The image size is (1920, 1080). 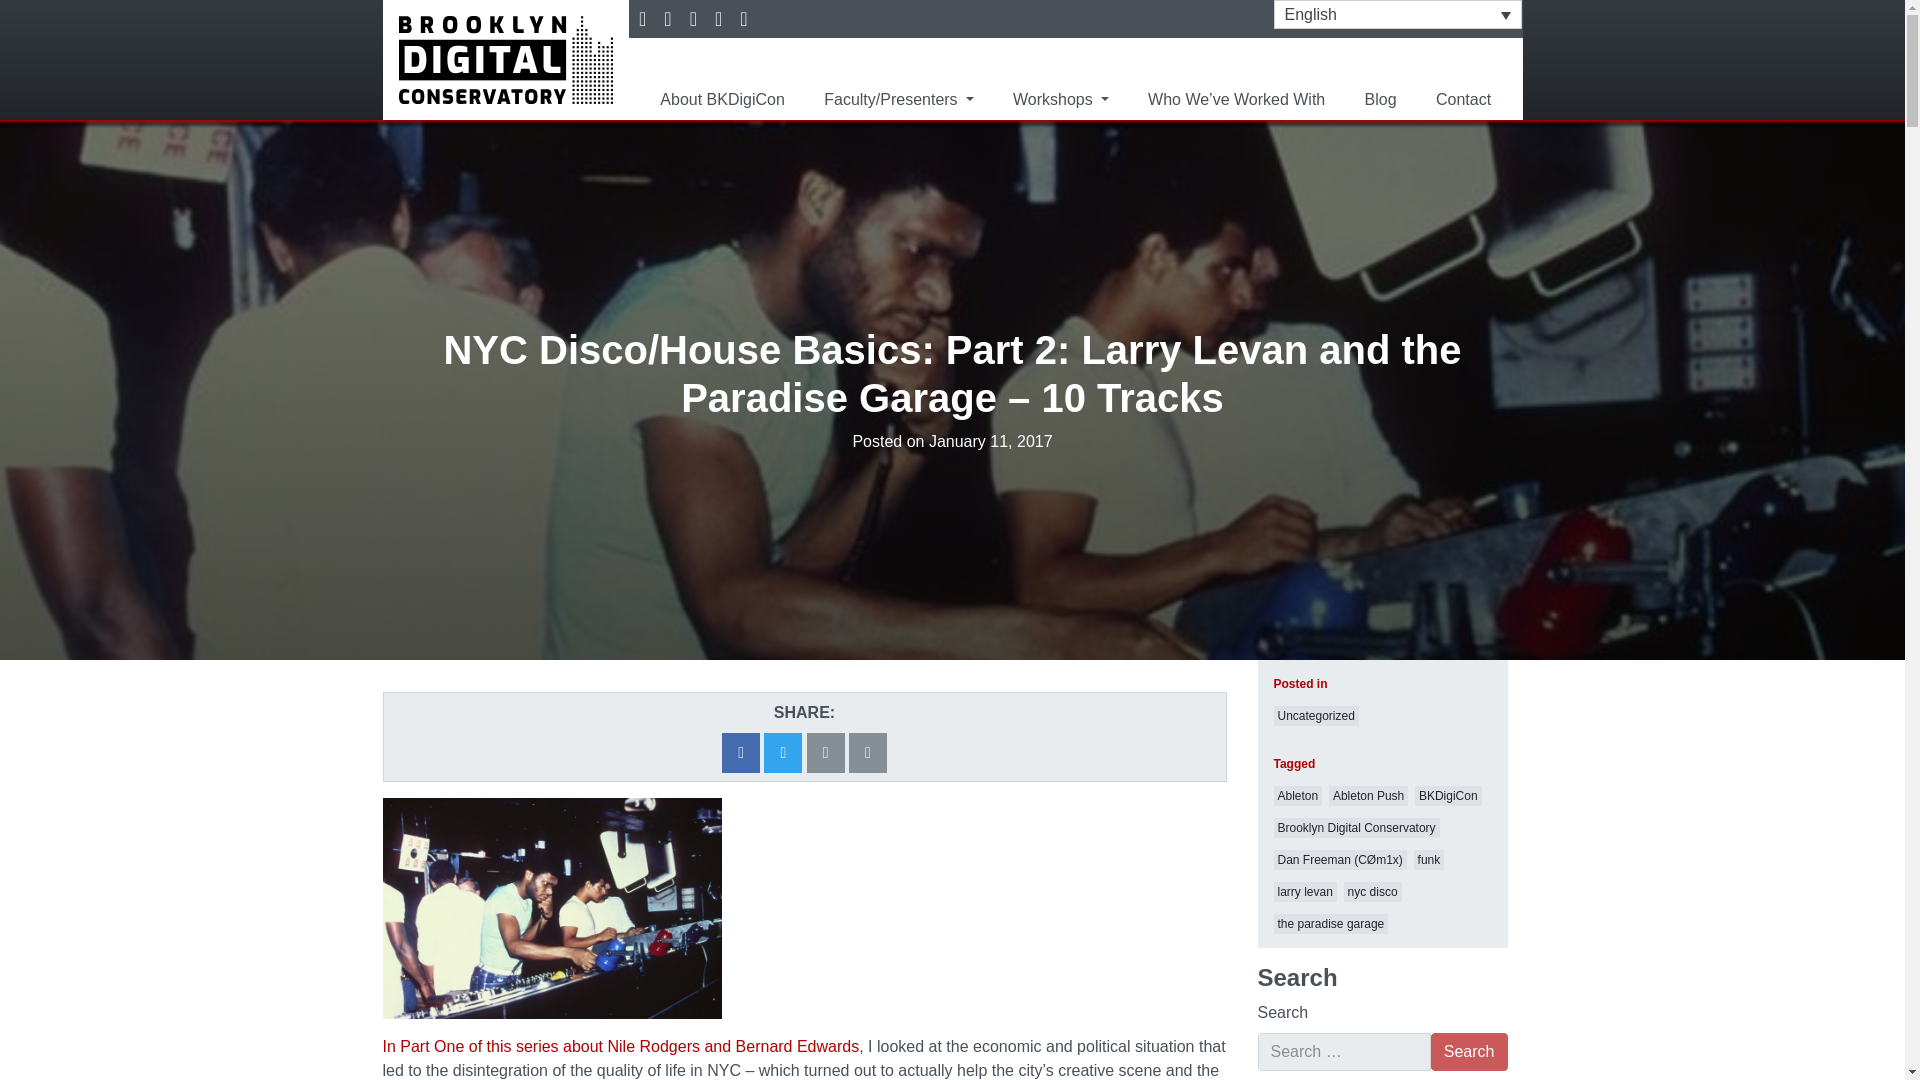 What do you see at coordinates (1468, 1052) in the screenshot?
I see `Search` at bounding box center [1468, 1052].